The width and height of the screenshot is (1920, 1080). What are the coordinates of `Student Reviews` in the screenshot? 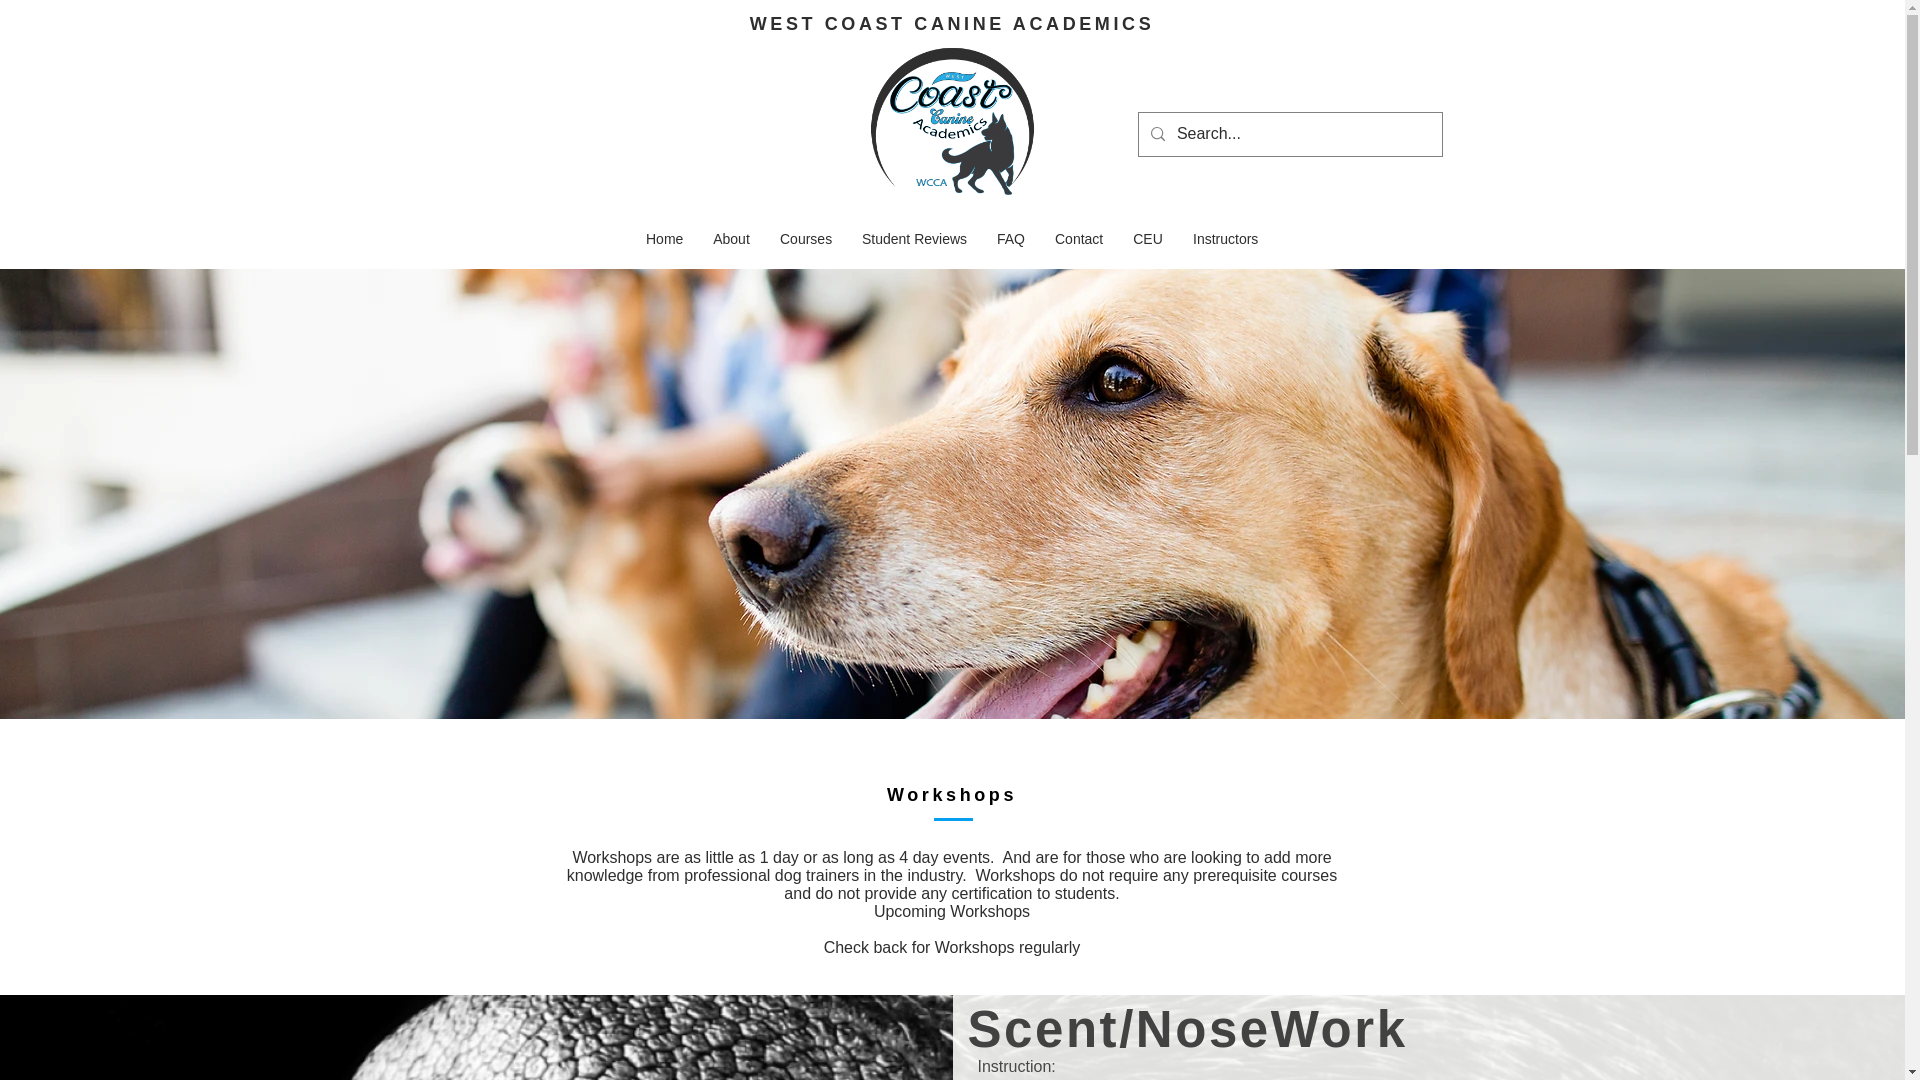 It's located at (914, 238).